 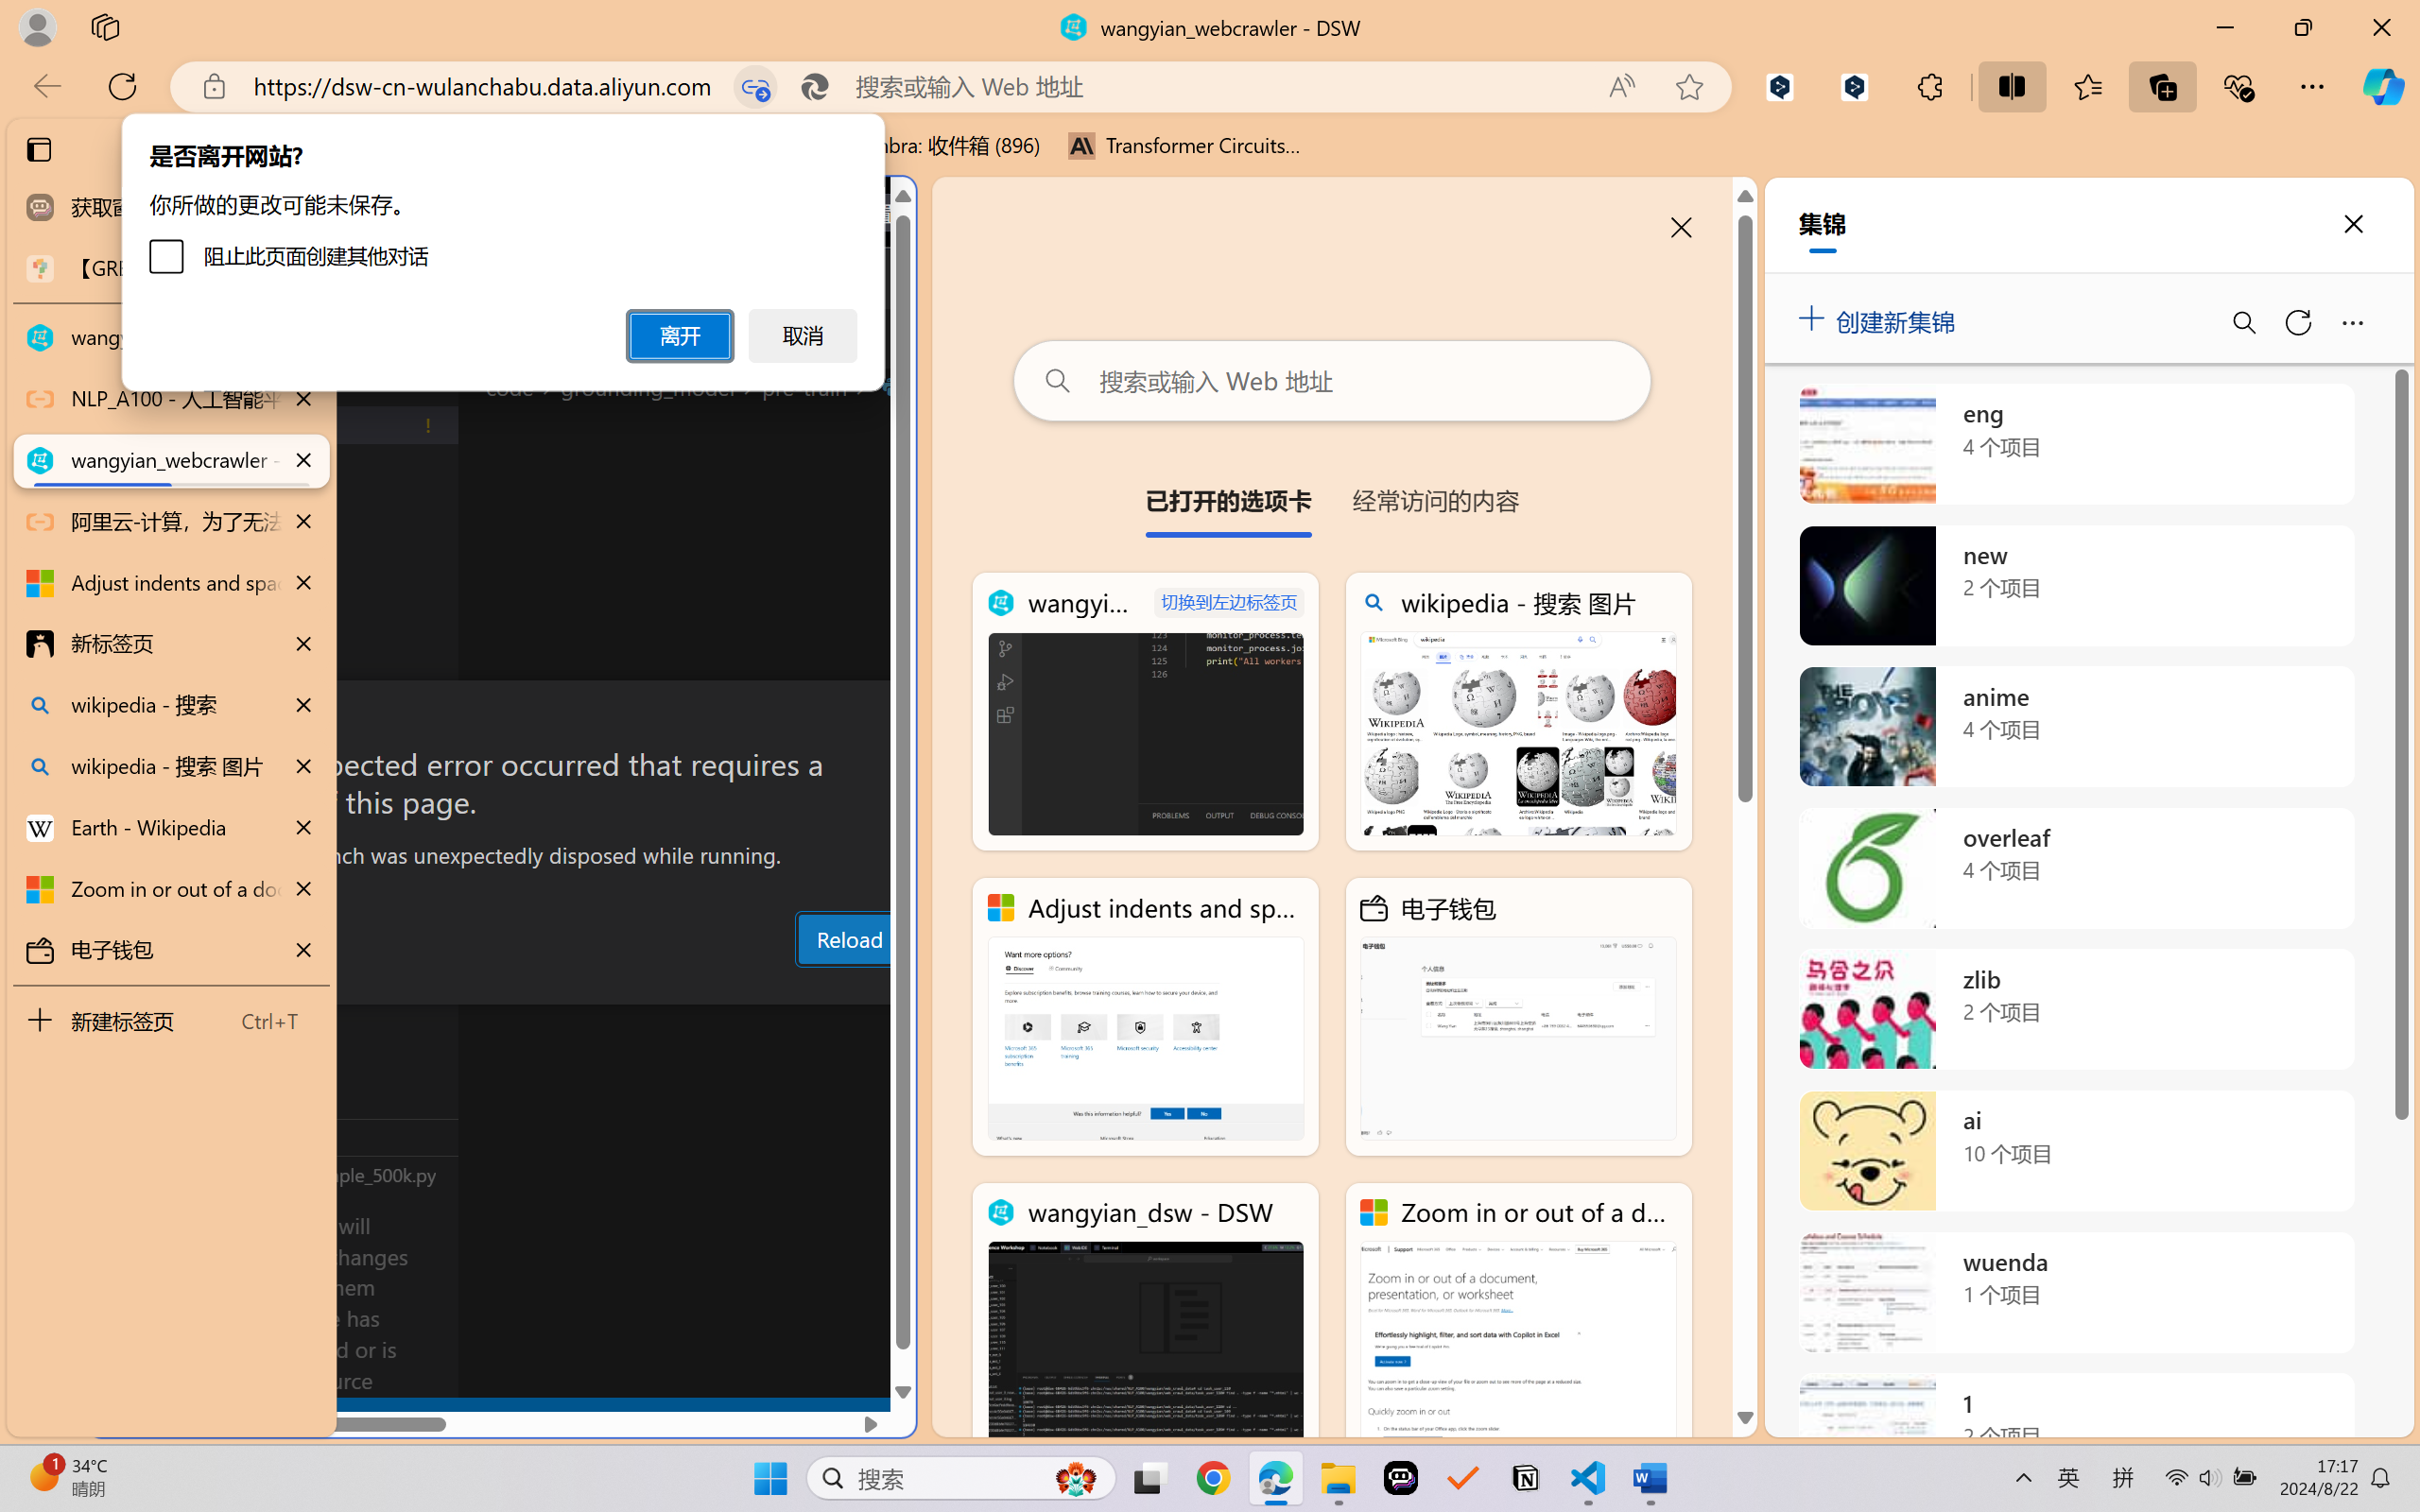 What do you see at coordinates (907, 715) in the screenshot?
I see `Close Dialog` at bounding box center [907, 715].